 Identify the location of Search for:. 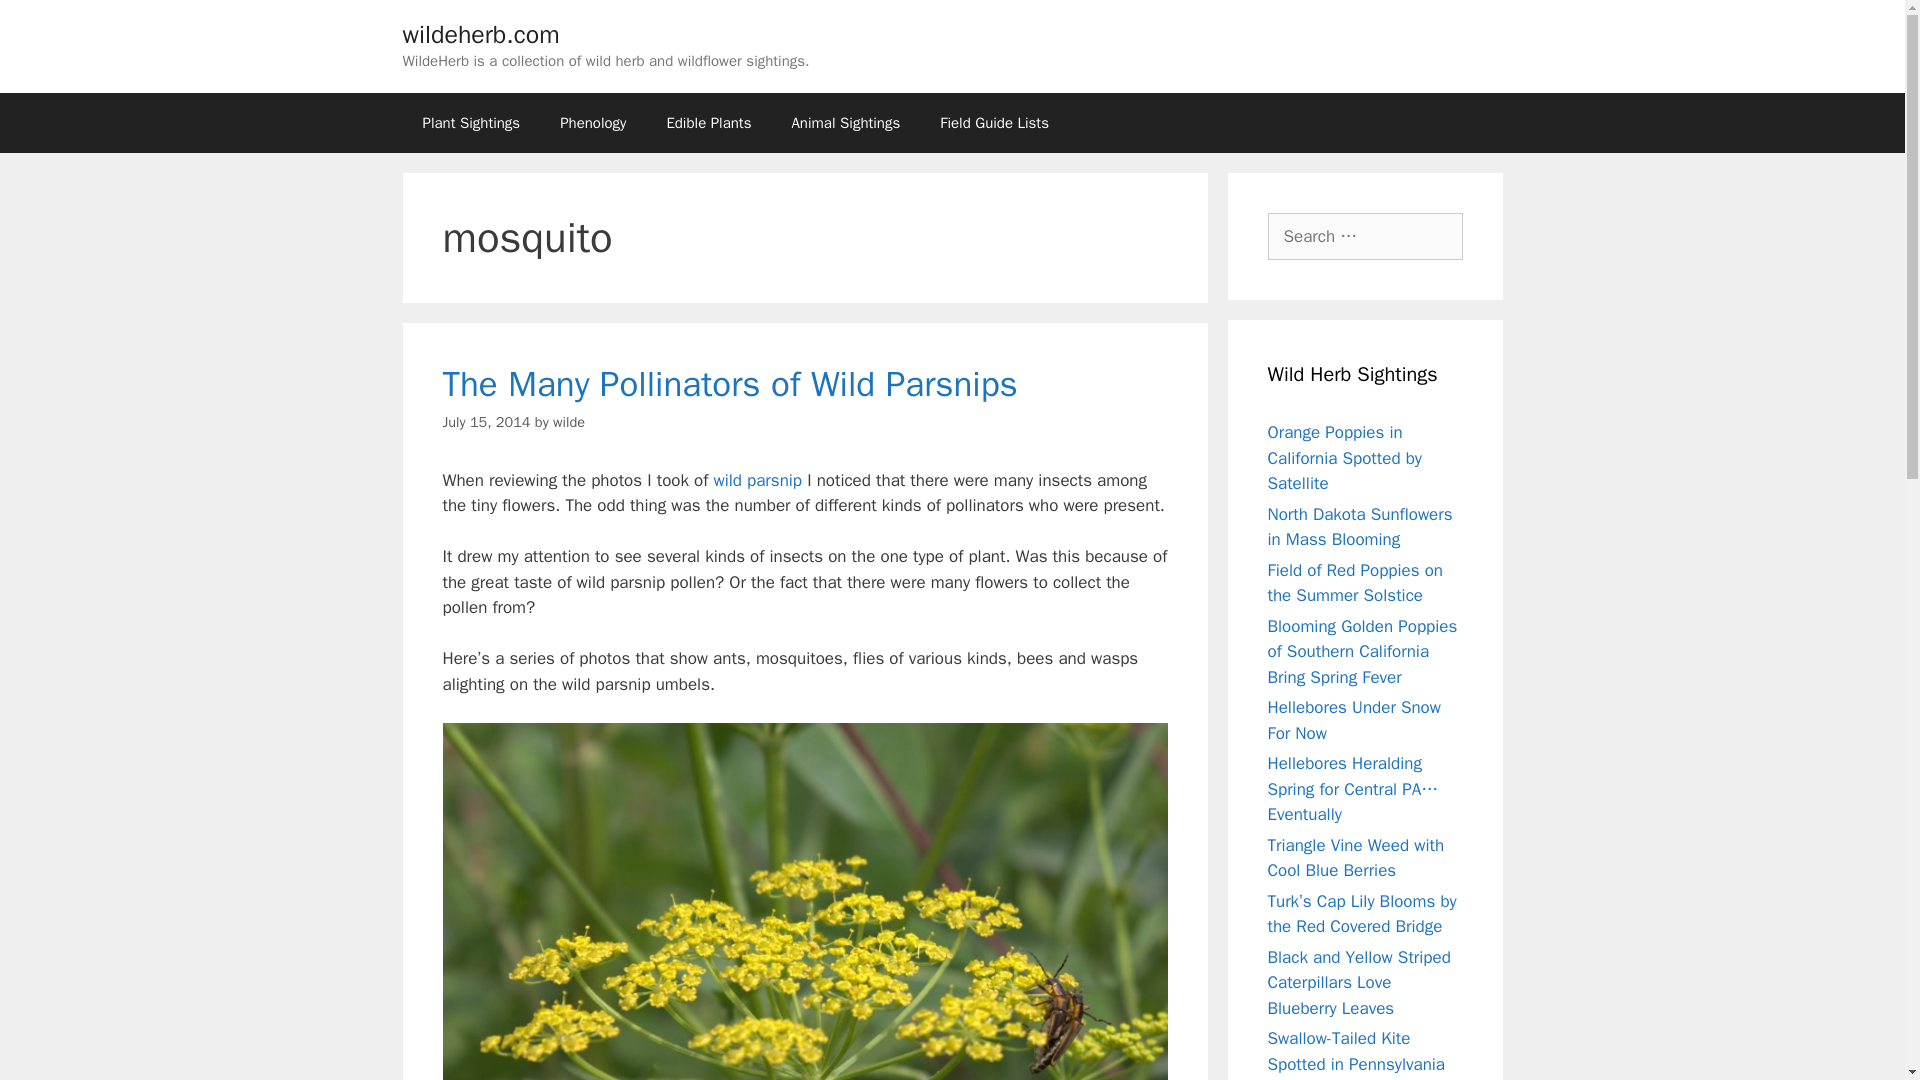
(1365, 236).